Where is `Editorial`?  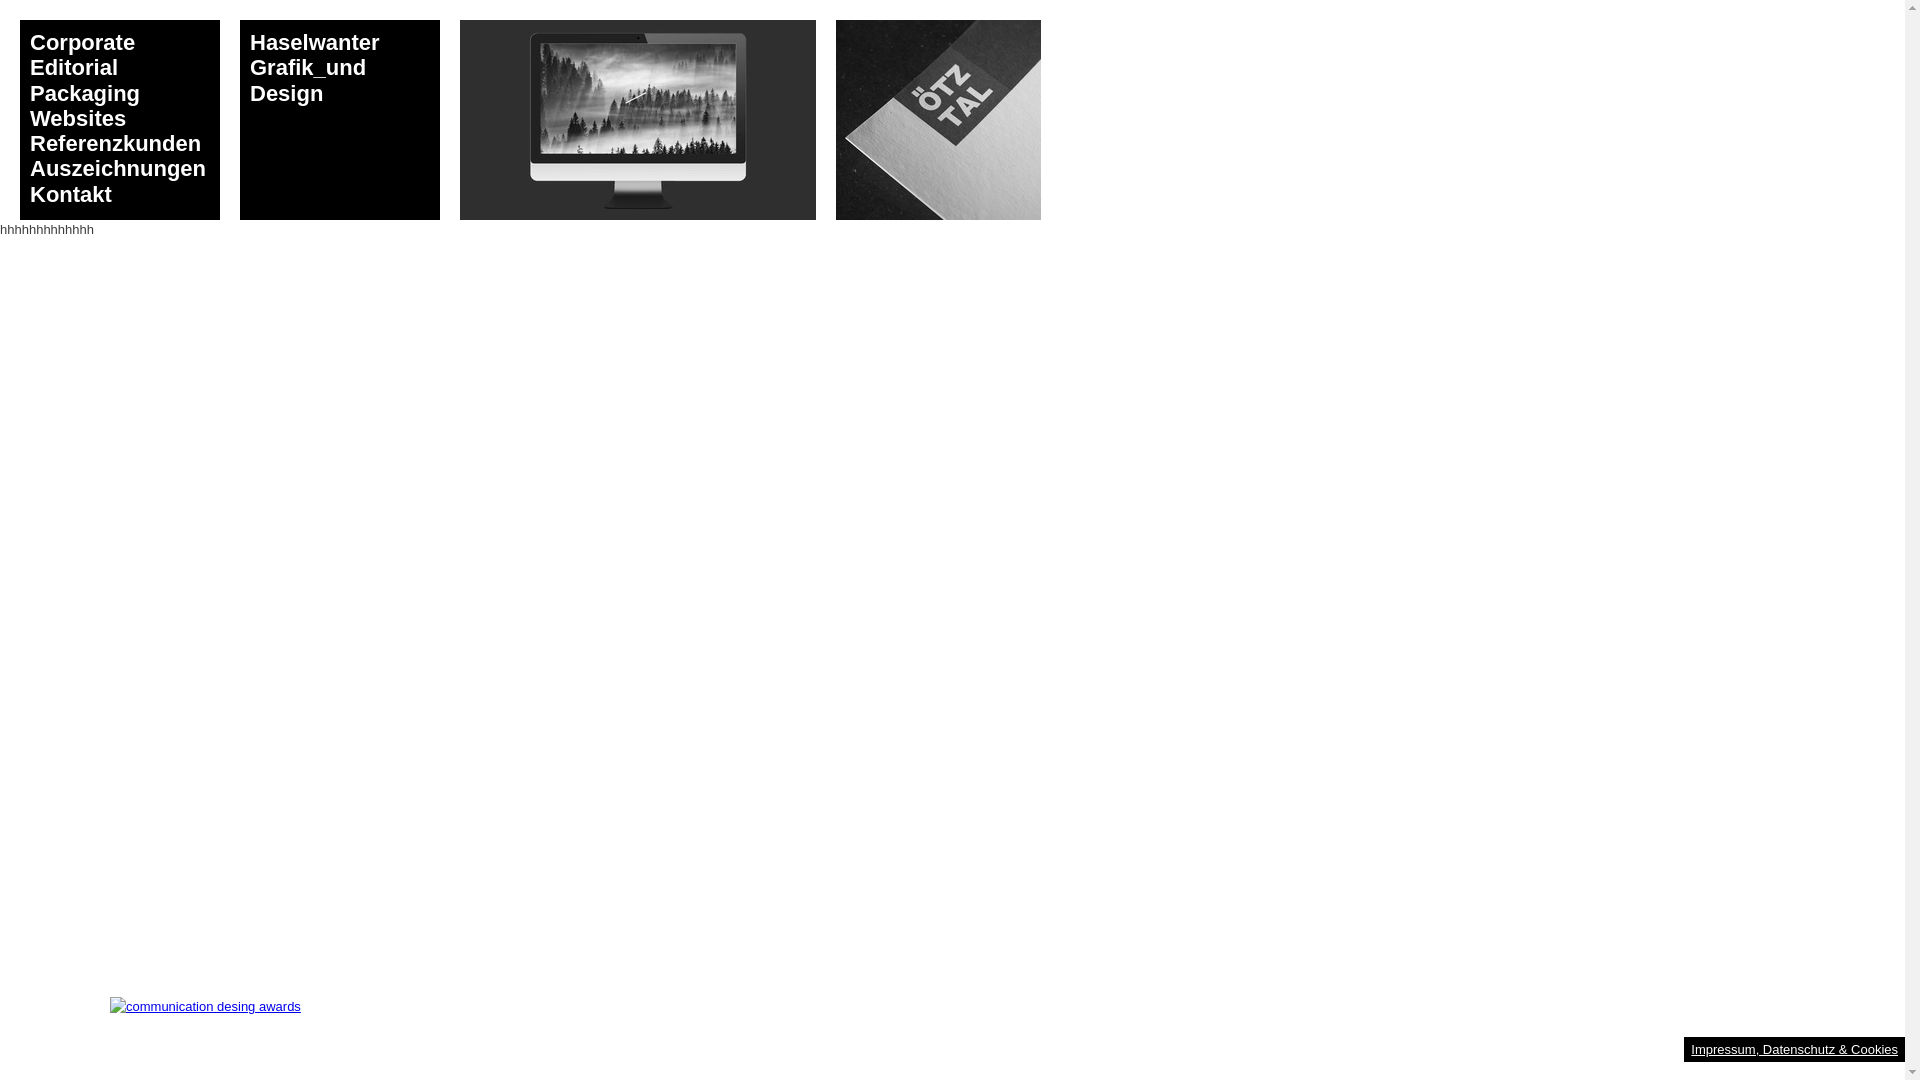 Editorial is located at coordinates (74, 68).